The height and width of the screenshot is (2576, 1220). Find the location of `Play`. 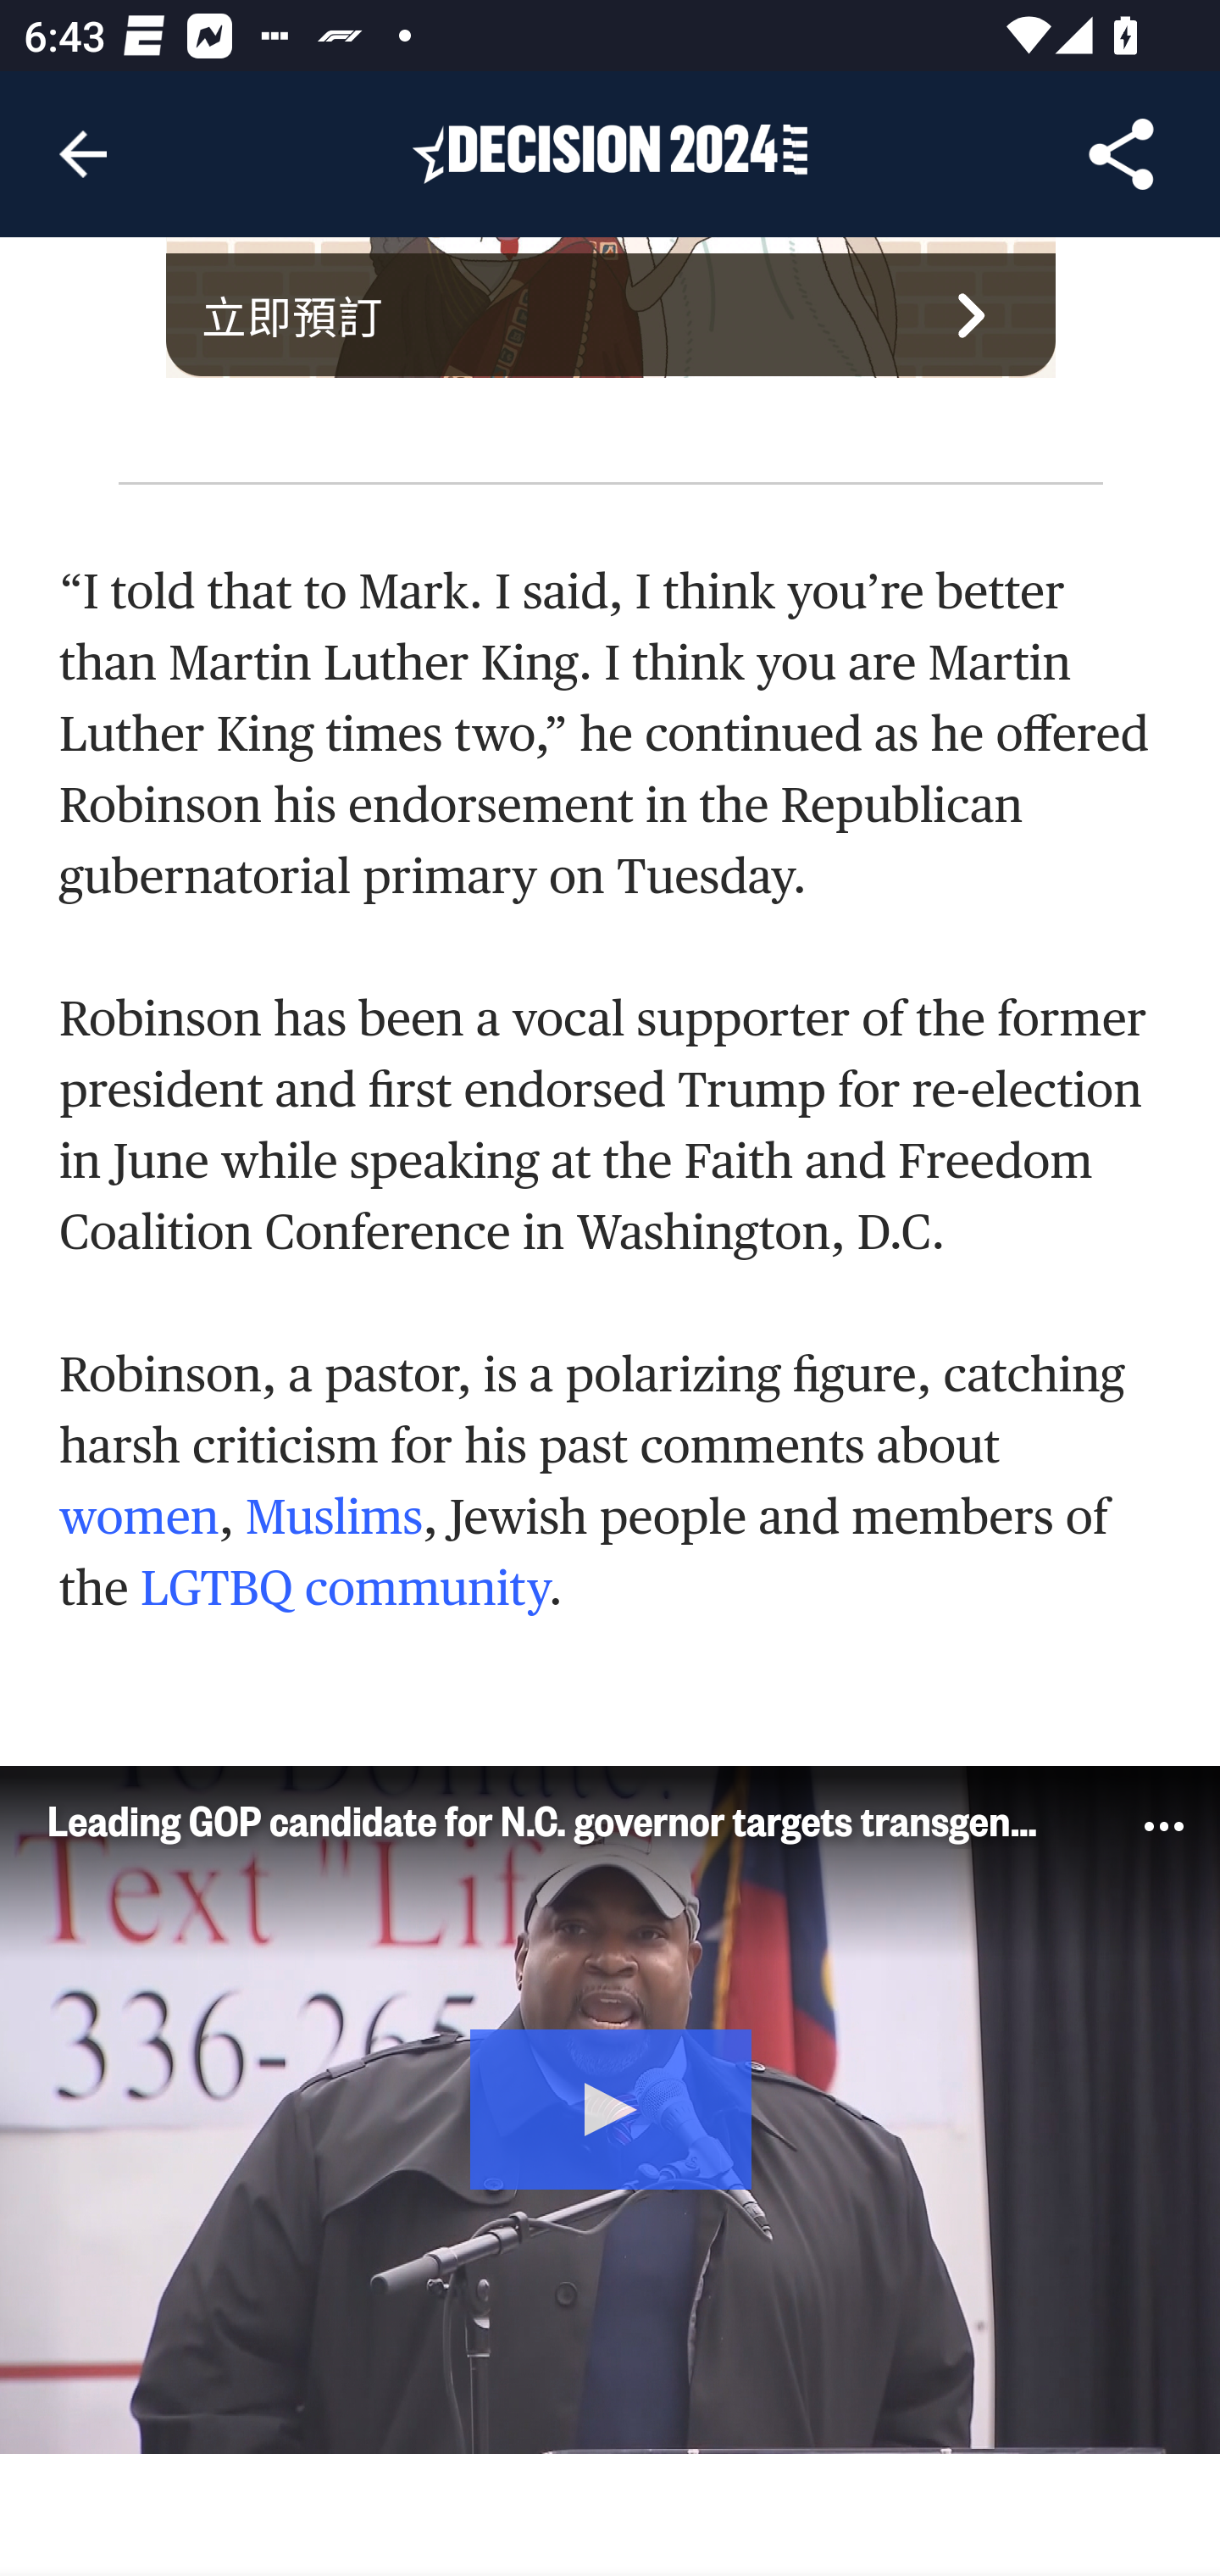

Play is located at coordinates (612, 2107).